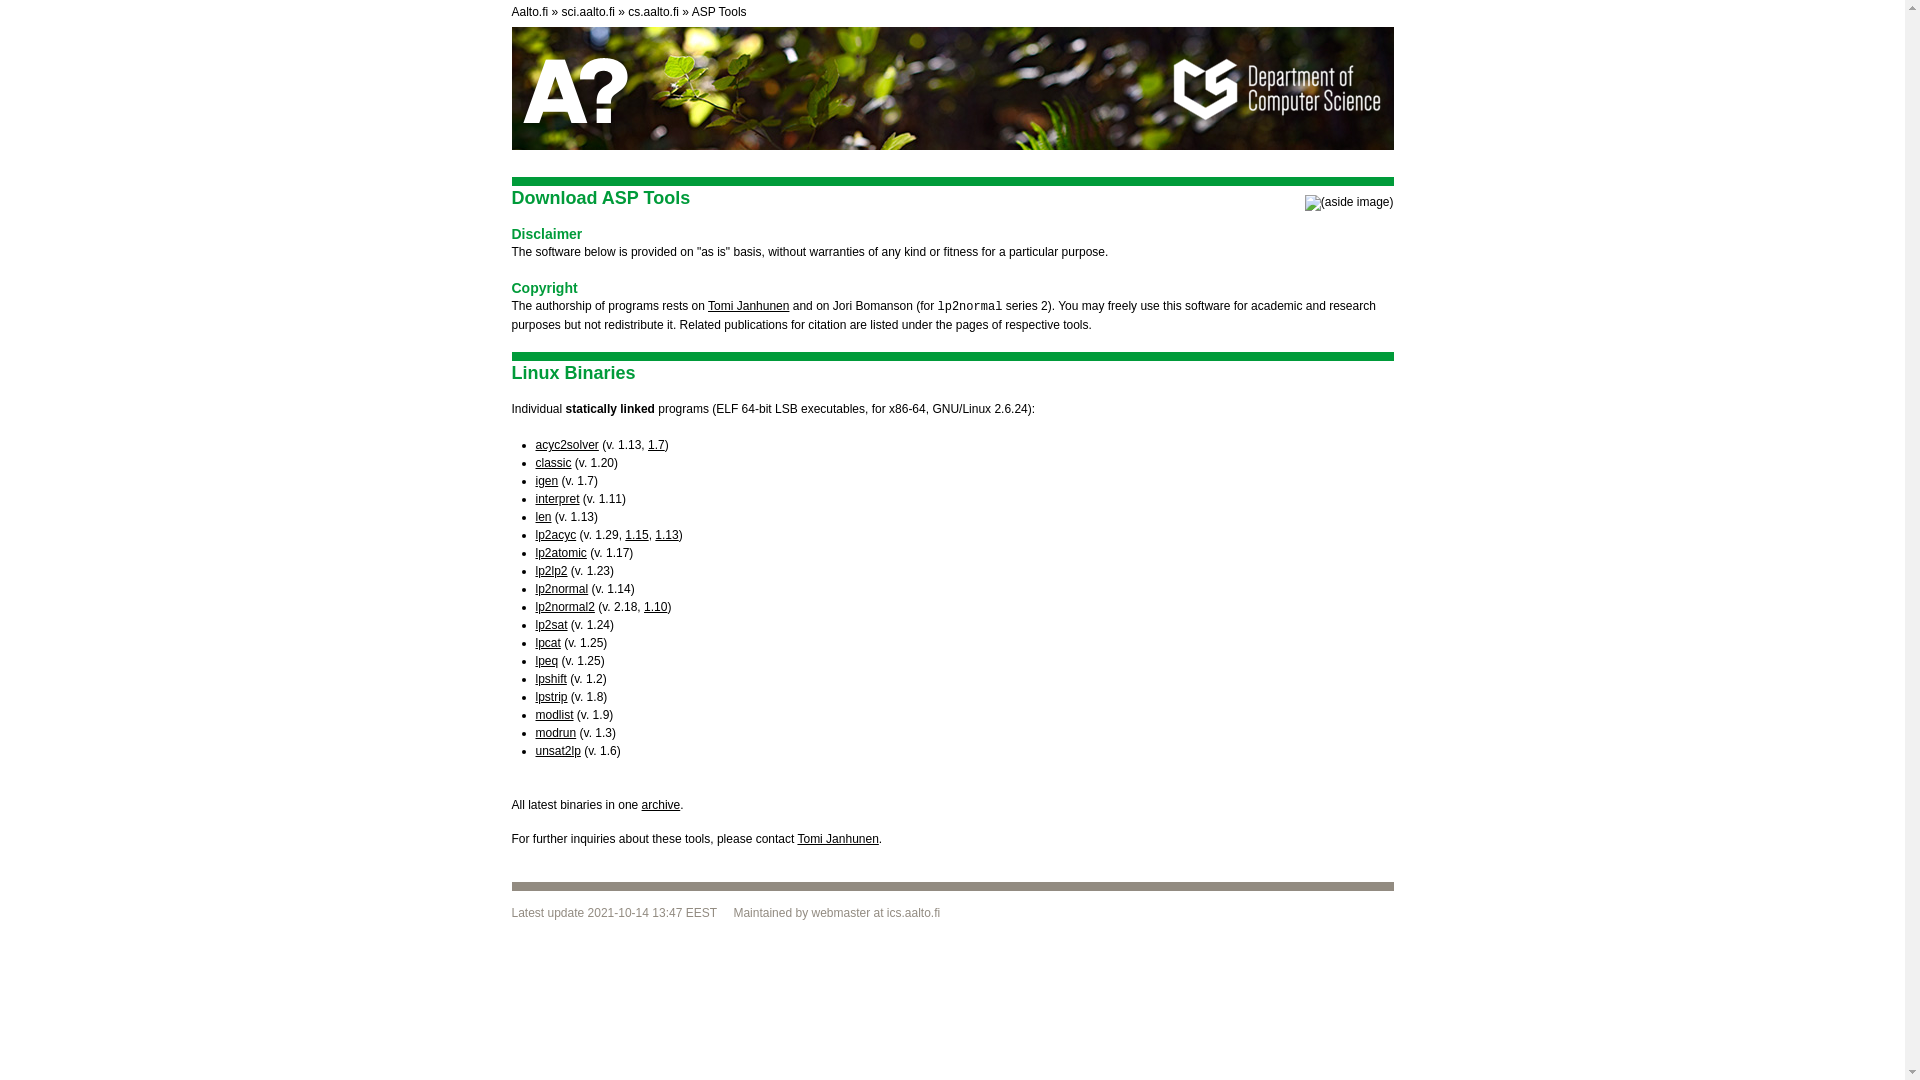  What do you see at coordinates (557, 499) in the screenshot?
I see `interpret` at bounding box center [557, 499].